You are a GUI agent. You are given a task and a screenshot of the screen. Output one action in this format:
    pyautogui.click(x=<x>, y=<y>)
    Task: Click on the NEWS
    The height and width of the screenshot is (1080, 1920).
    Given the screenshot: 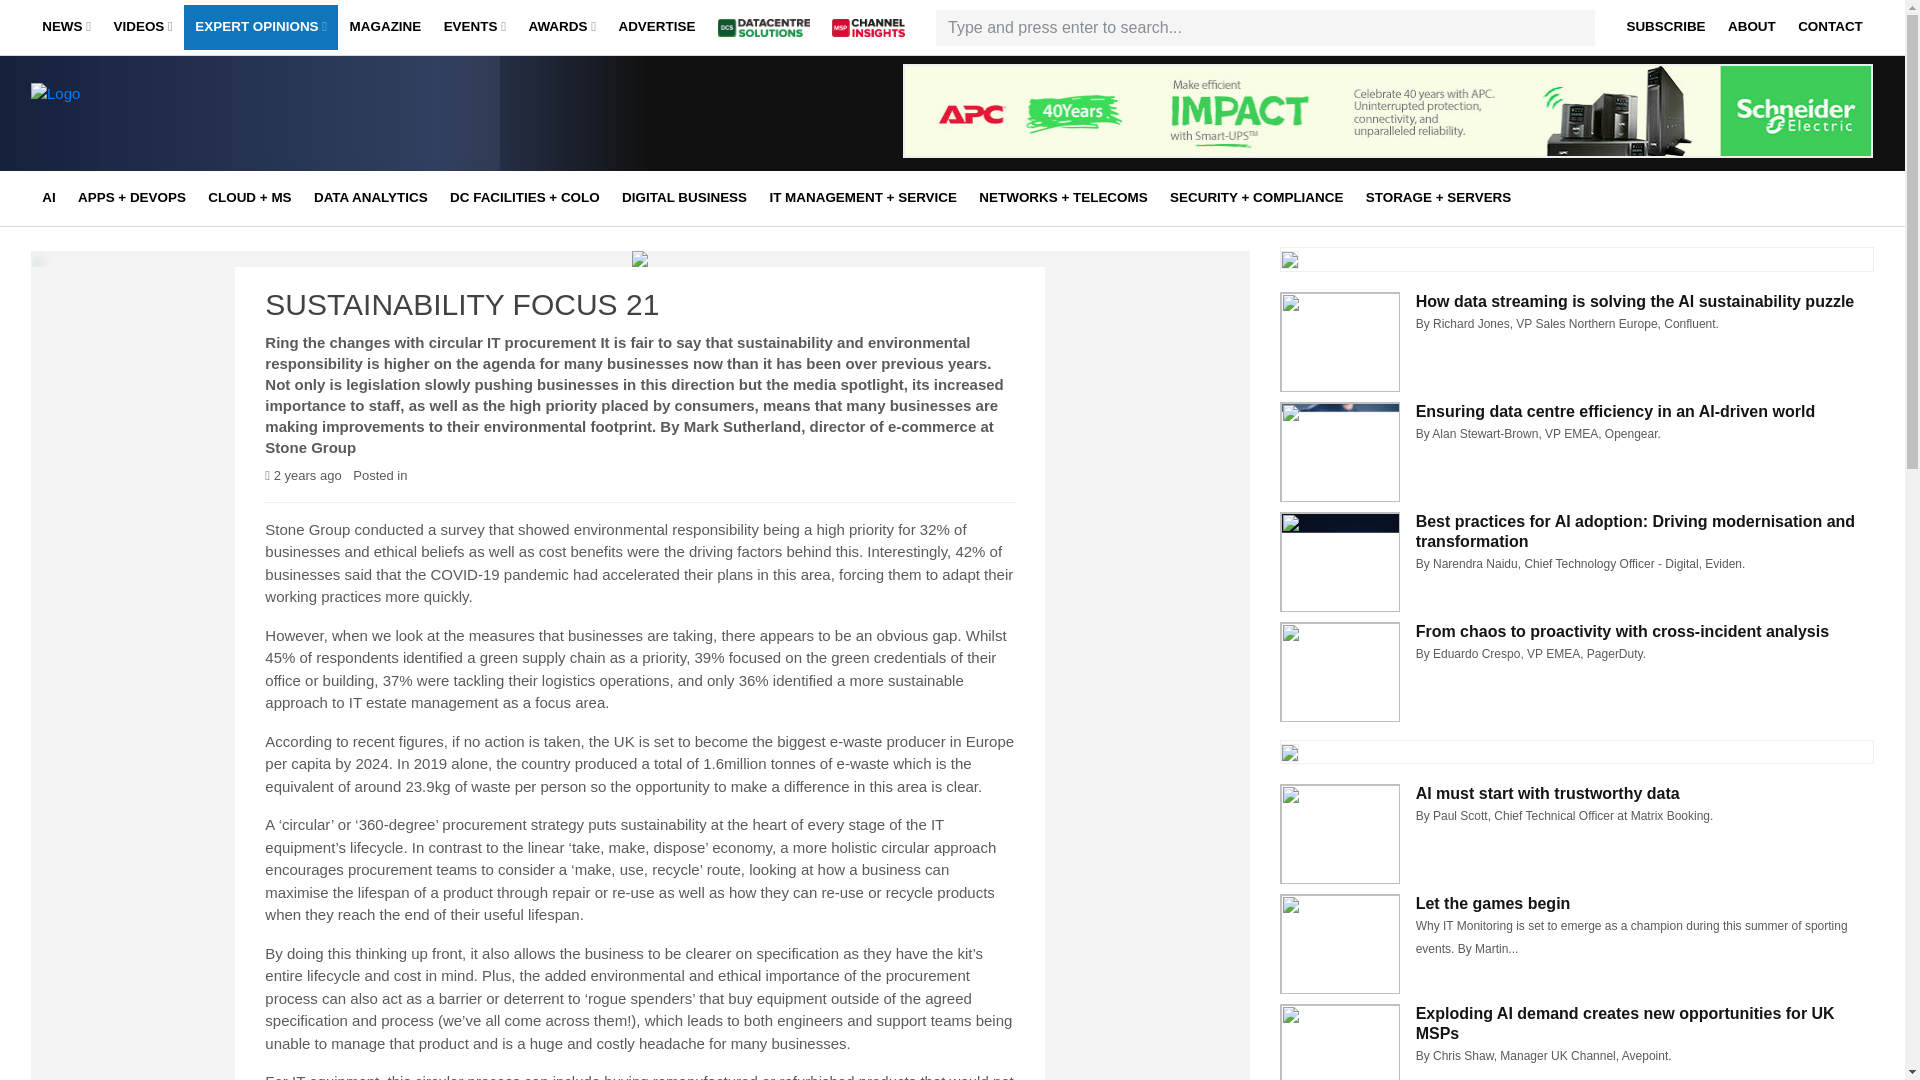 What is the action you would take?
    pyautogui.click(x=66, y=28)
    